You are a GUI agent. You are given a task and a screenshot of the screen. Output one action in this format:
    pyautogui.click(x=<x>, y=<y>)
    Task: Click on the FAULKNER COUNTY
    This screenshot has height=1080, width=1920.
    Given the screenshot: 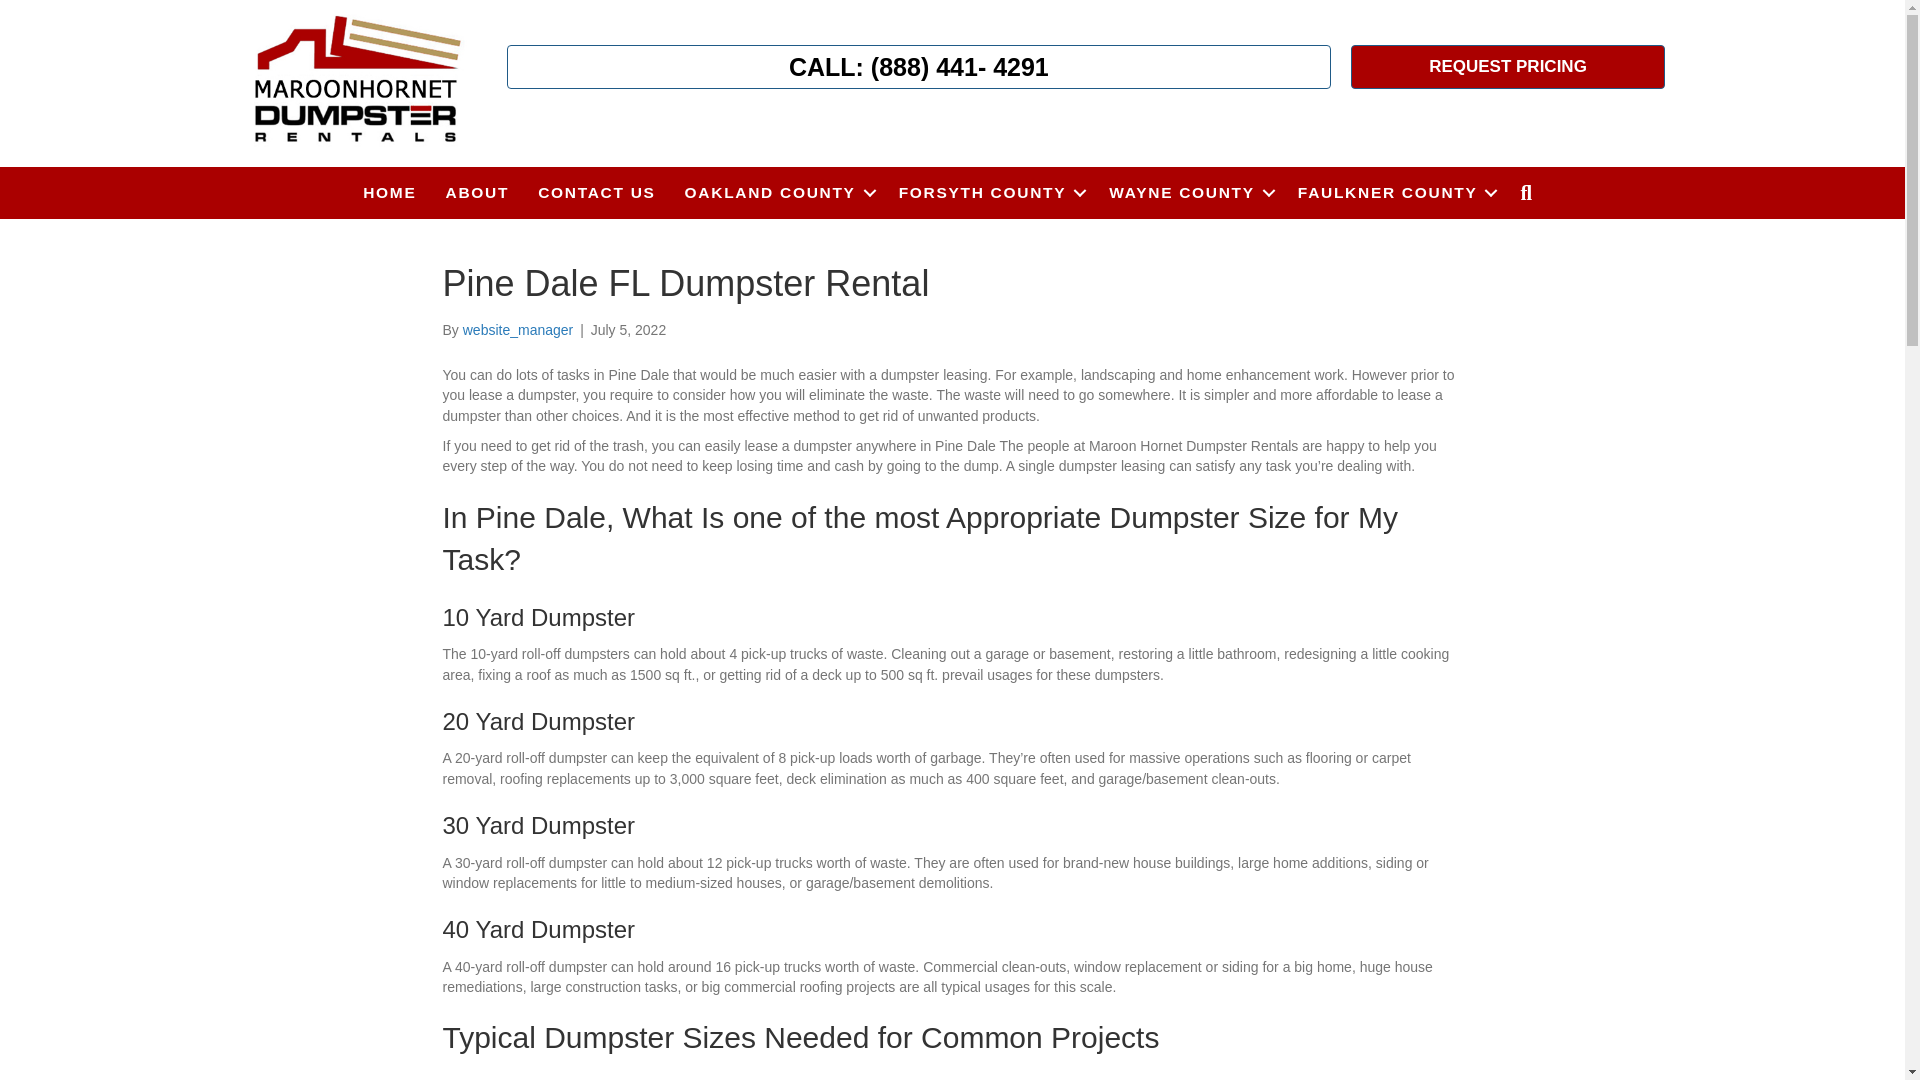 What is the action you would take?
    pyautogui.click(x=1394, y=193)
    